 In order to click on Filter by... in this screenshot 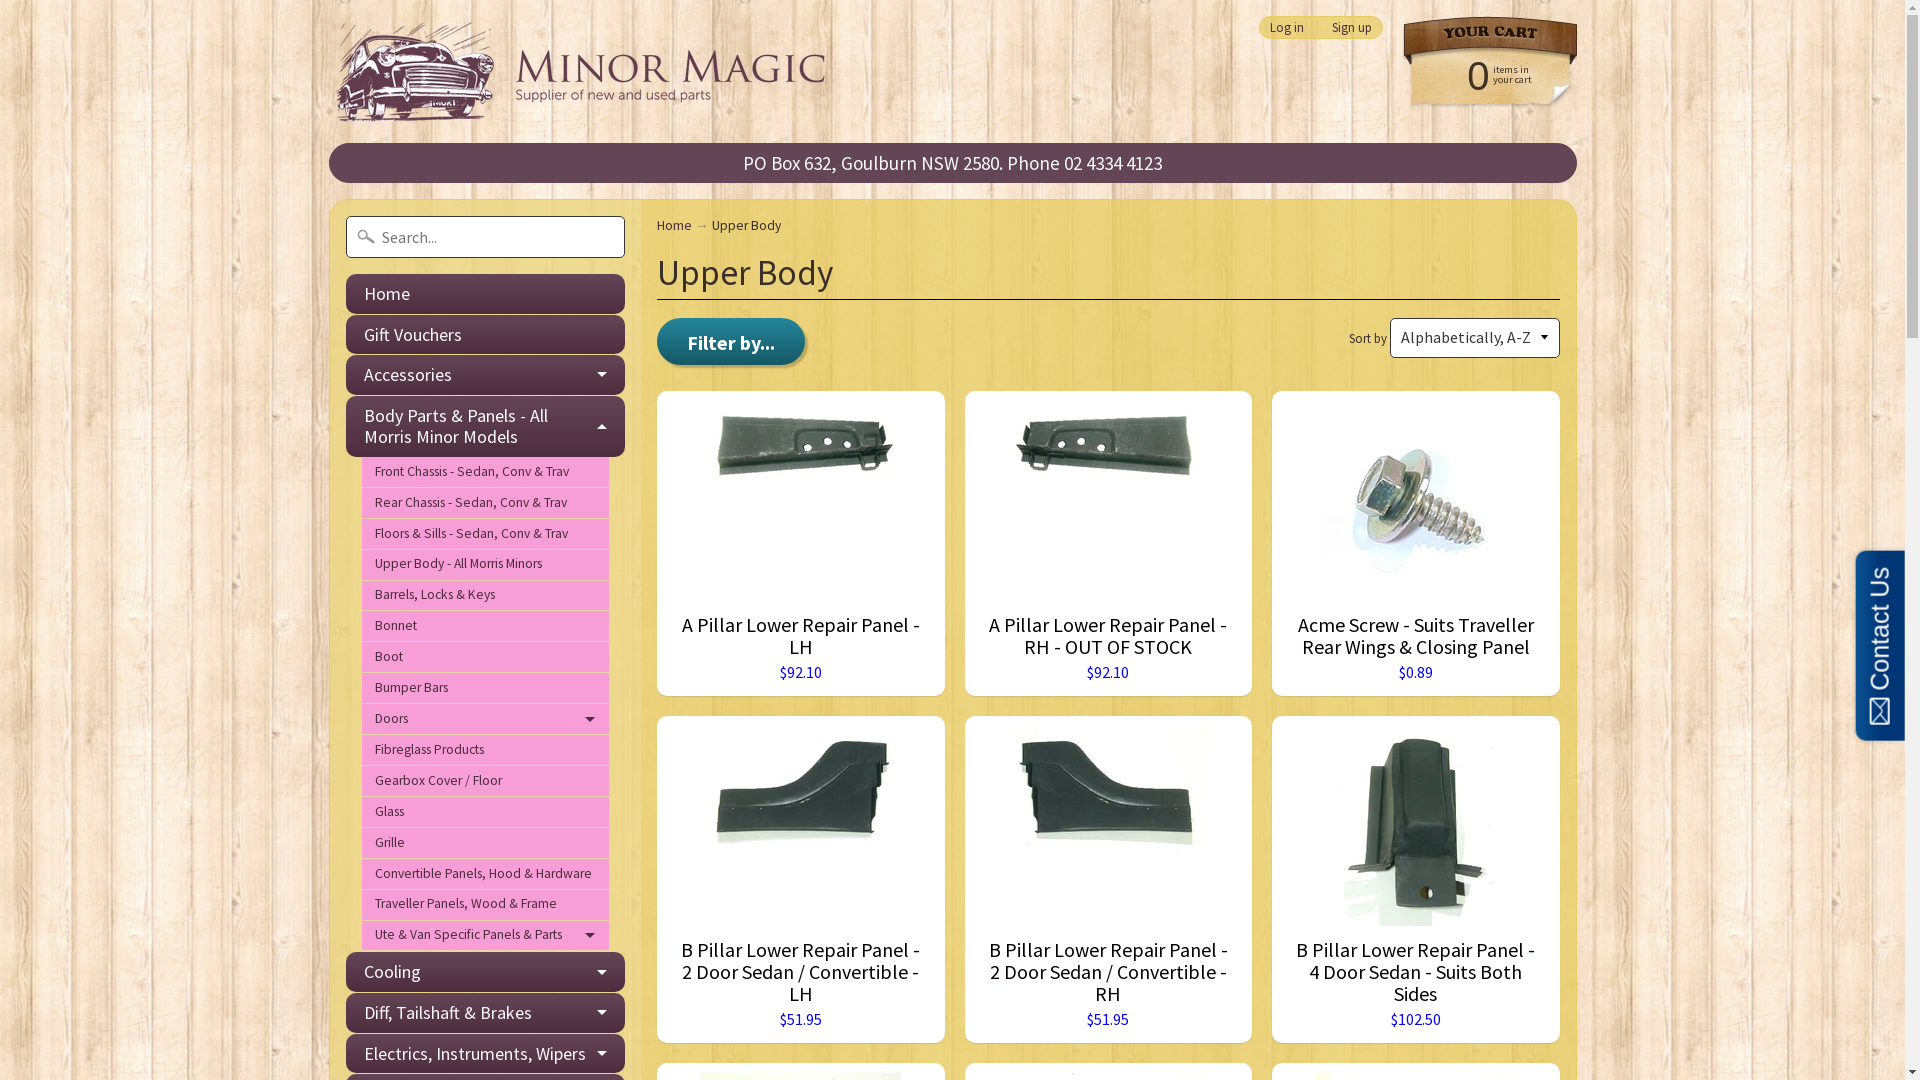, I will do `click(731, 342)`.